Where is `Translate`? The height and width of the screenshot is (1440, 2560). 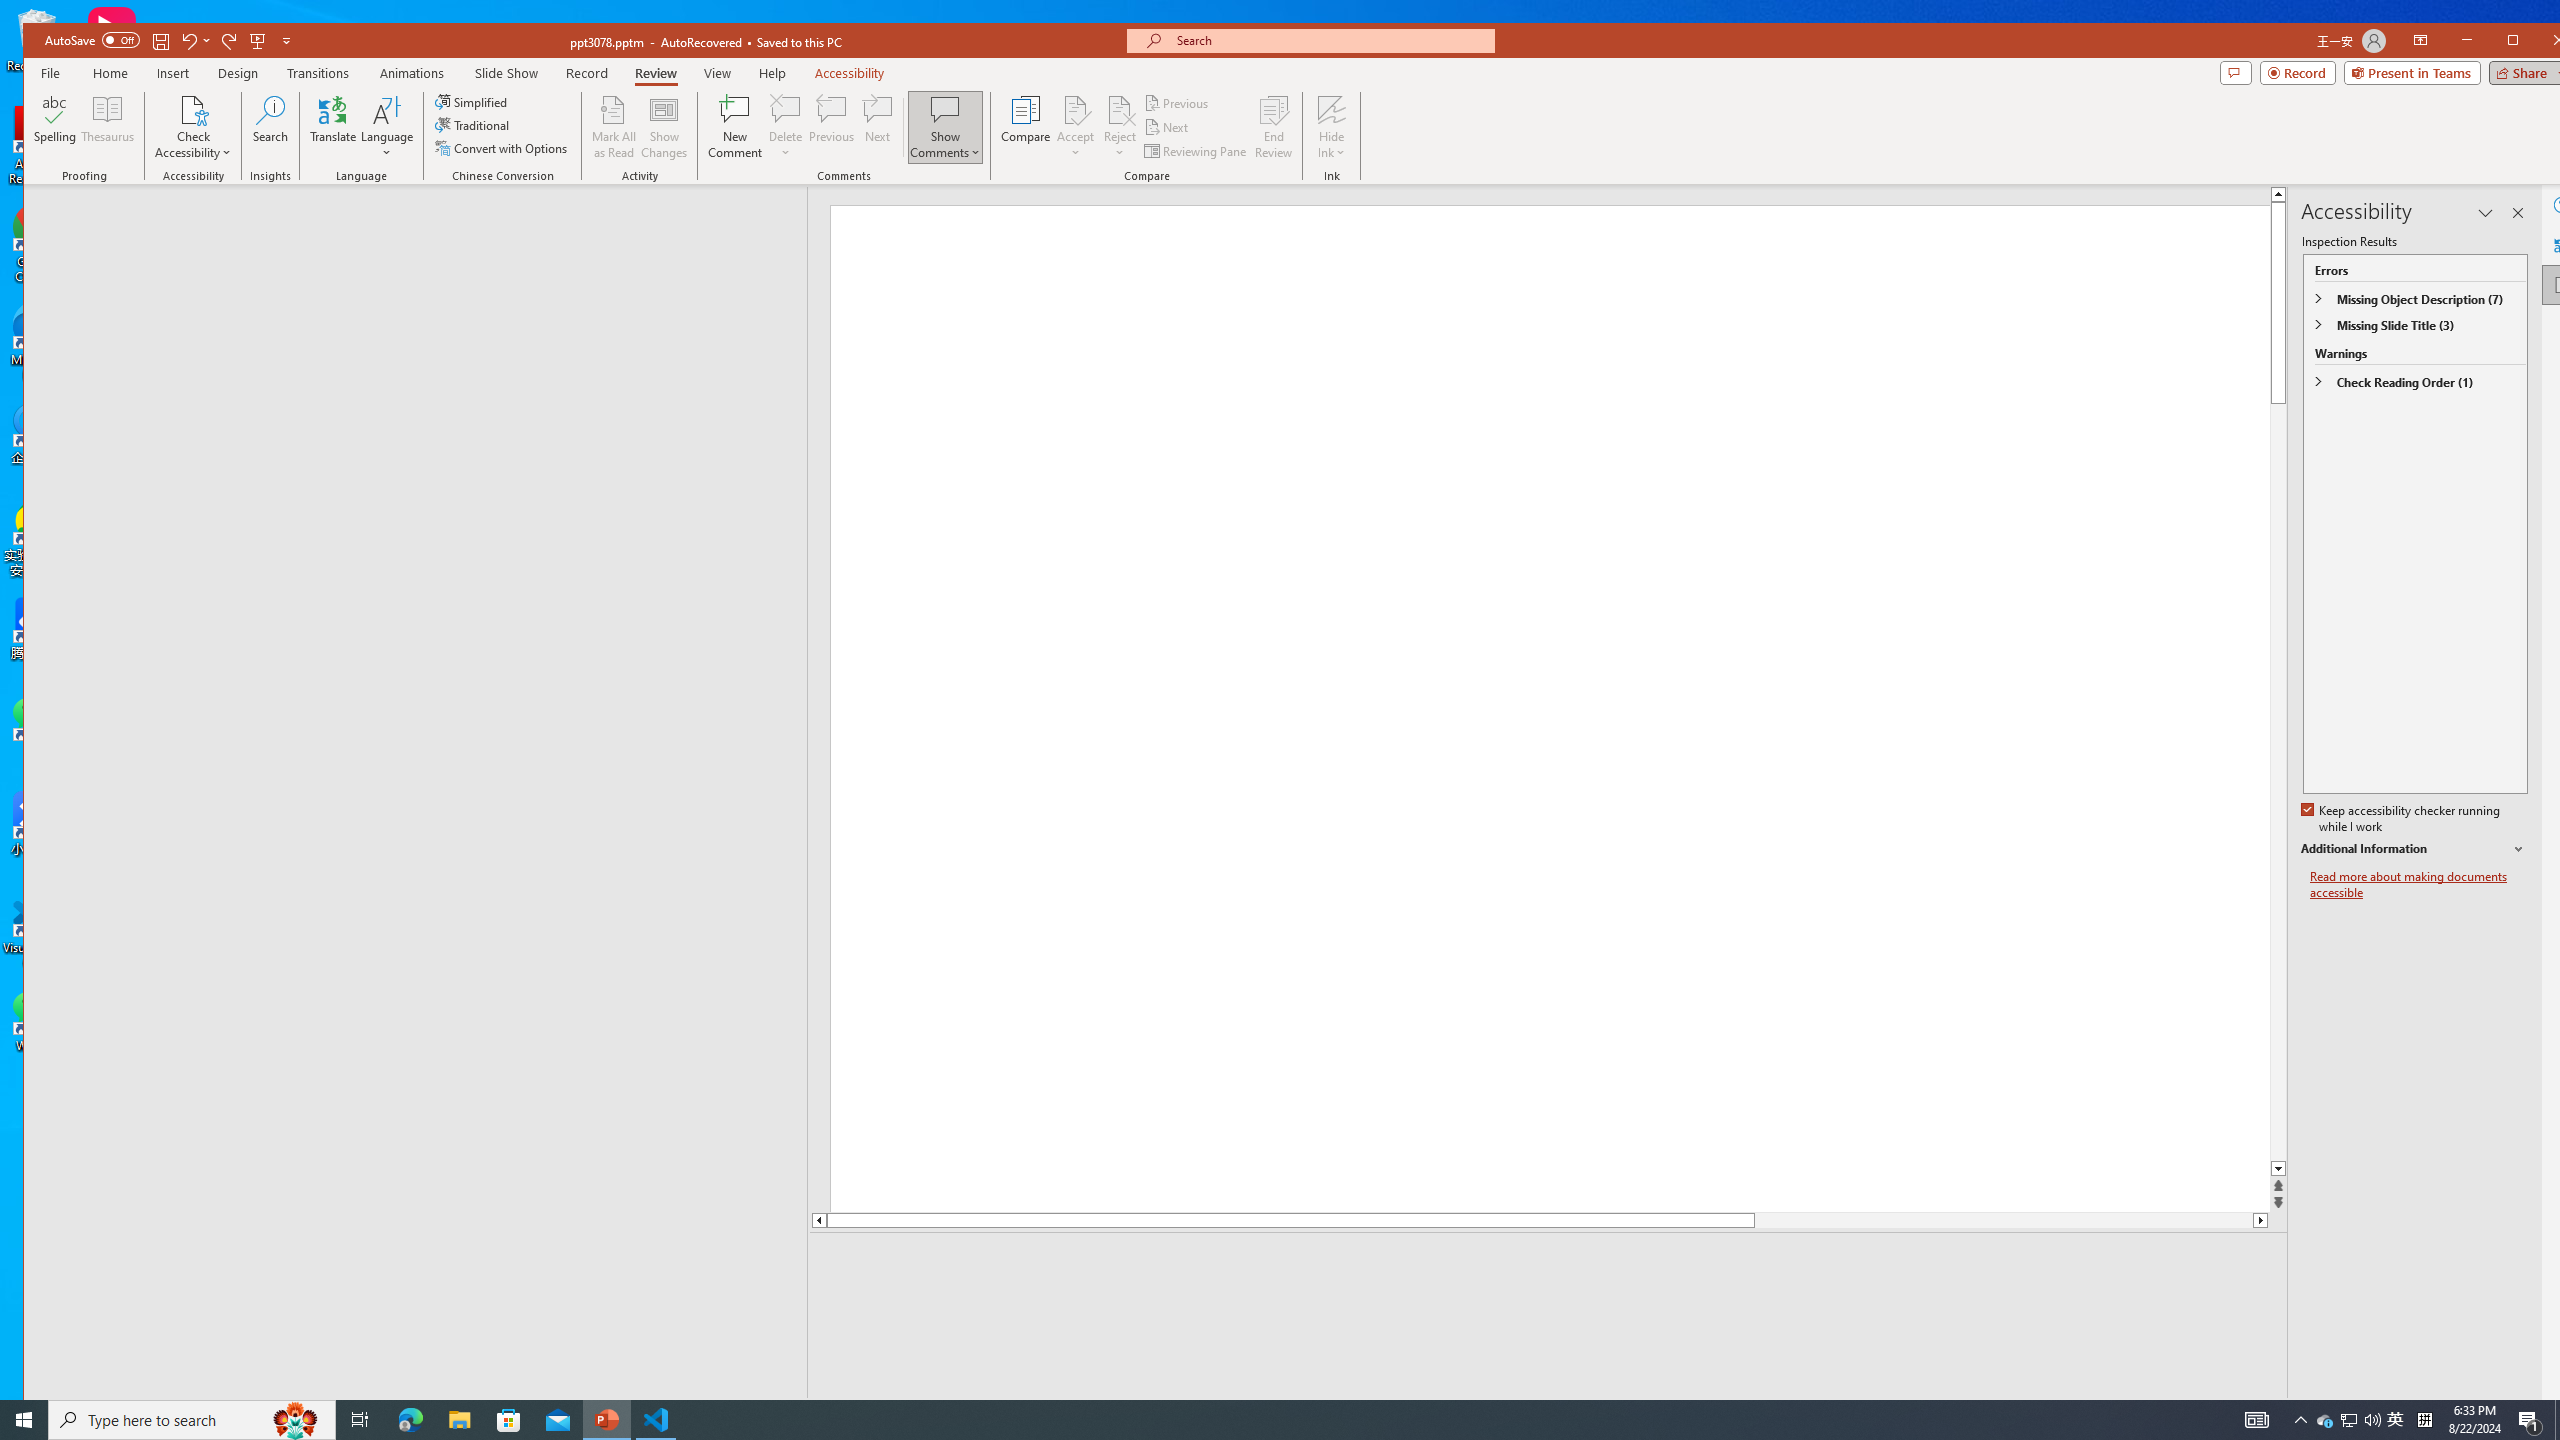 Translate is located at coordinates (332, 127).